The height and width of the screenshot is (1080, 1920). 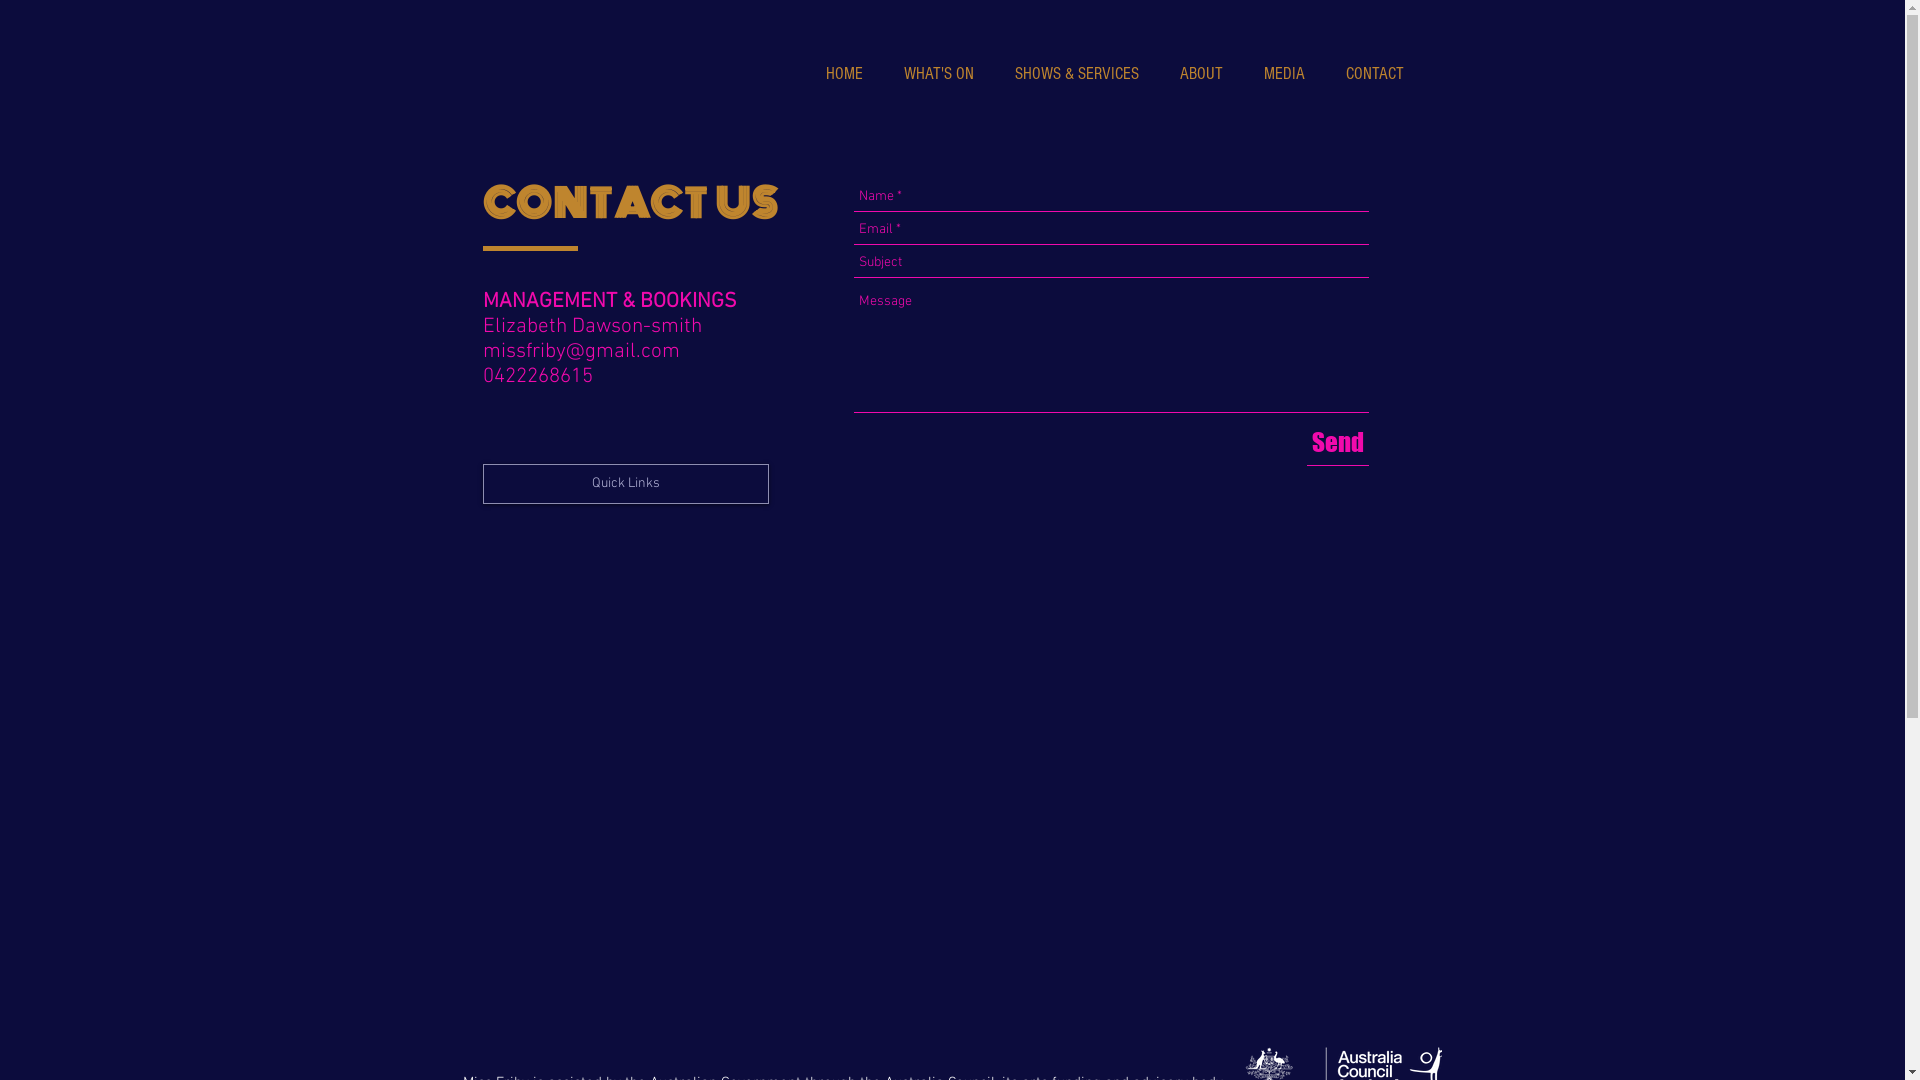 I want to click on HOME, so click(x=849, y=74).